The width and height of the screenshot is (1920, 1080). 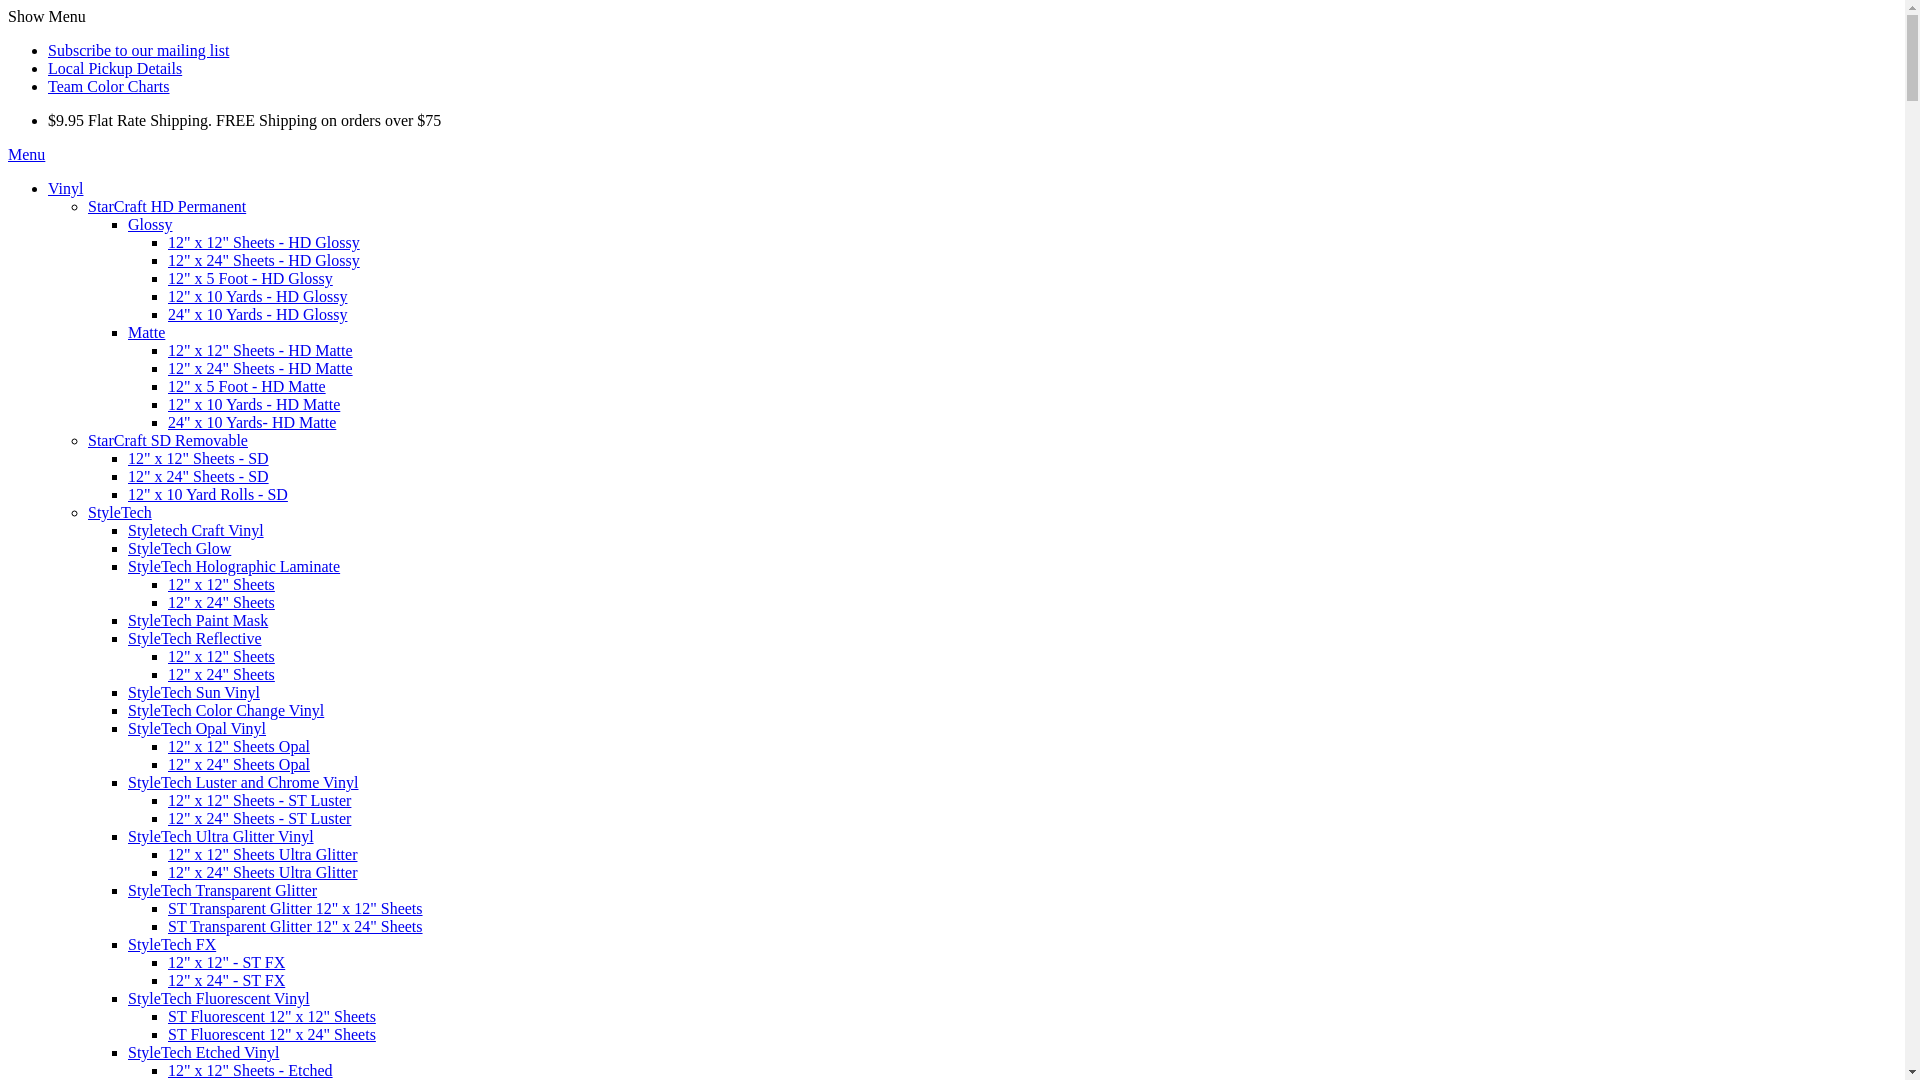 What do you see at coordinates (26, 154) in the screenshot?
I see `Menu` at bounding box center [26, 154].